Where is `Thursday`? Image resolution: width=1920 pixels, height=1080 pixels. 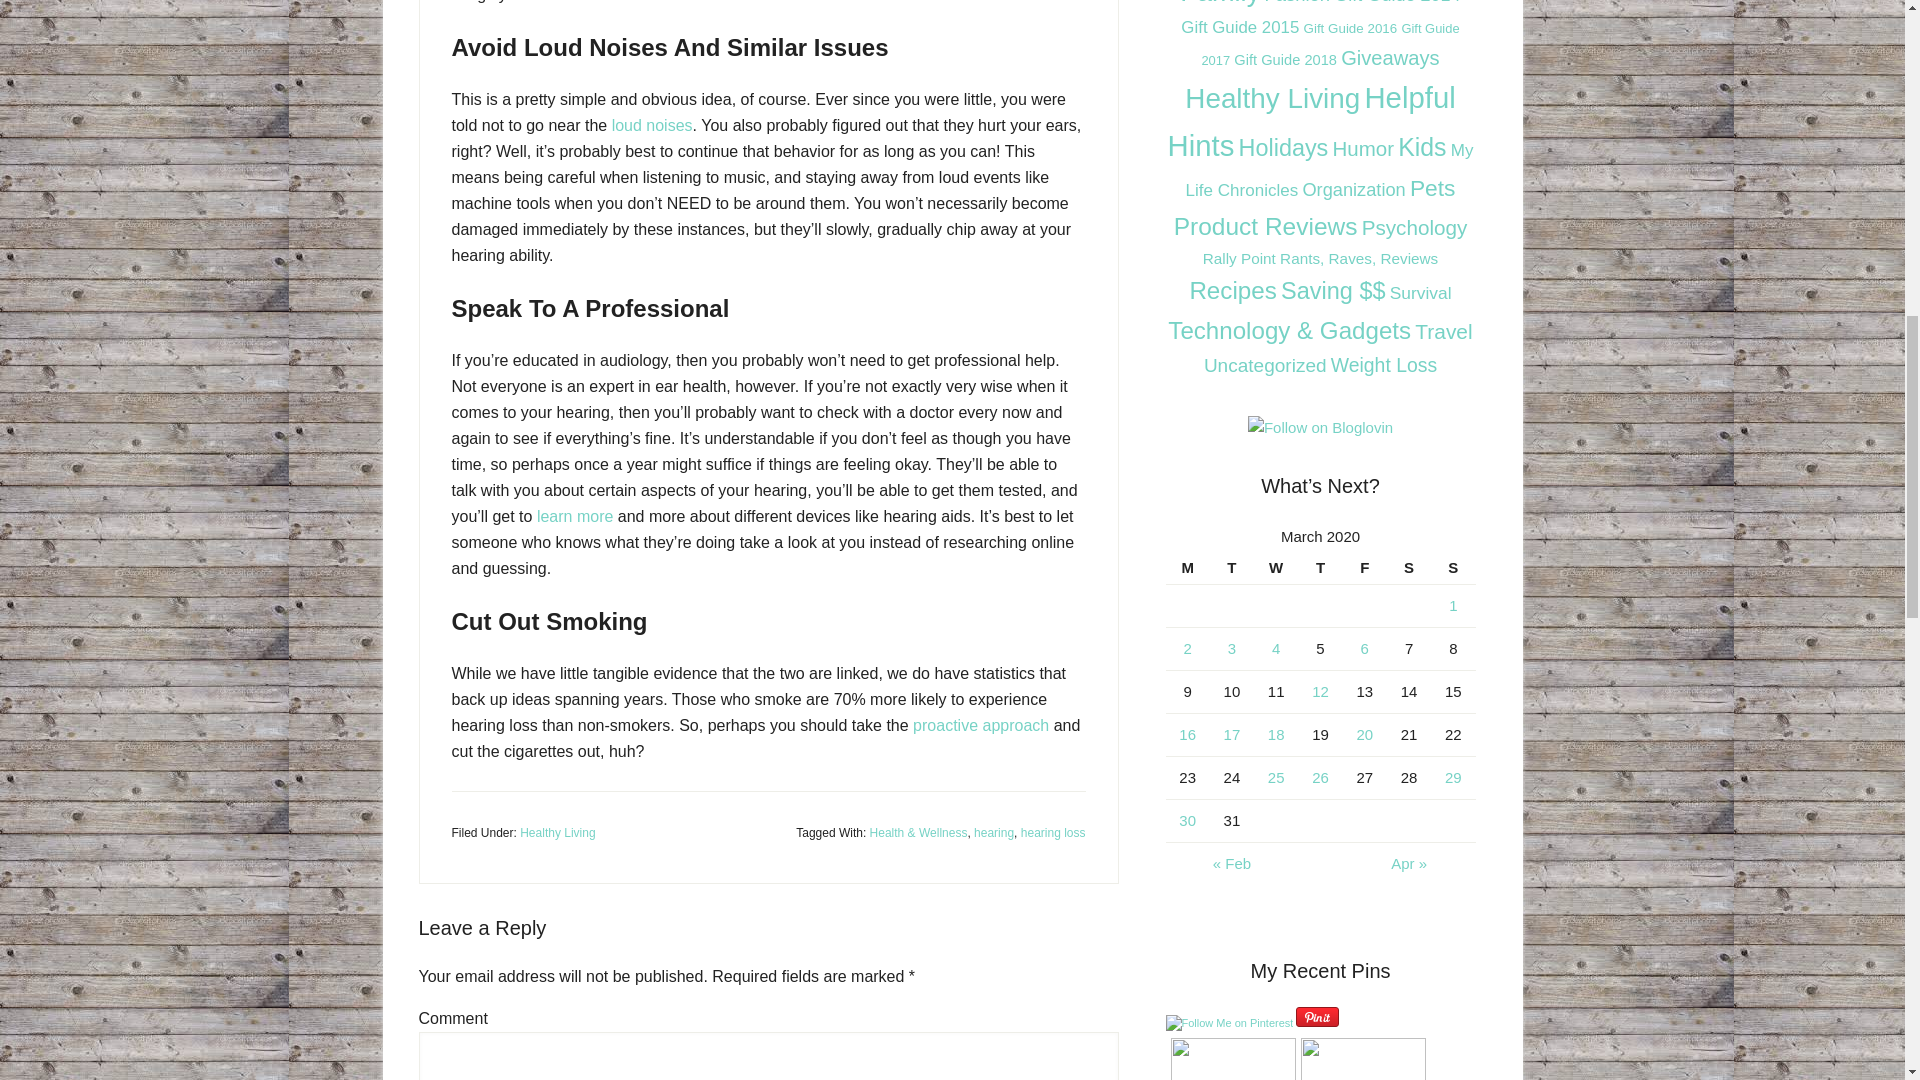 Thursday is located at coordinates (1320, 568).